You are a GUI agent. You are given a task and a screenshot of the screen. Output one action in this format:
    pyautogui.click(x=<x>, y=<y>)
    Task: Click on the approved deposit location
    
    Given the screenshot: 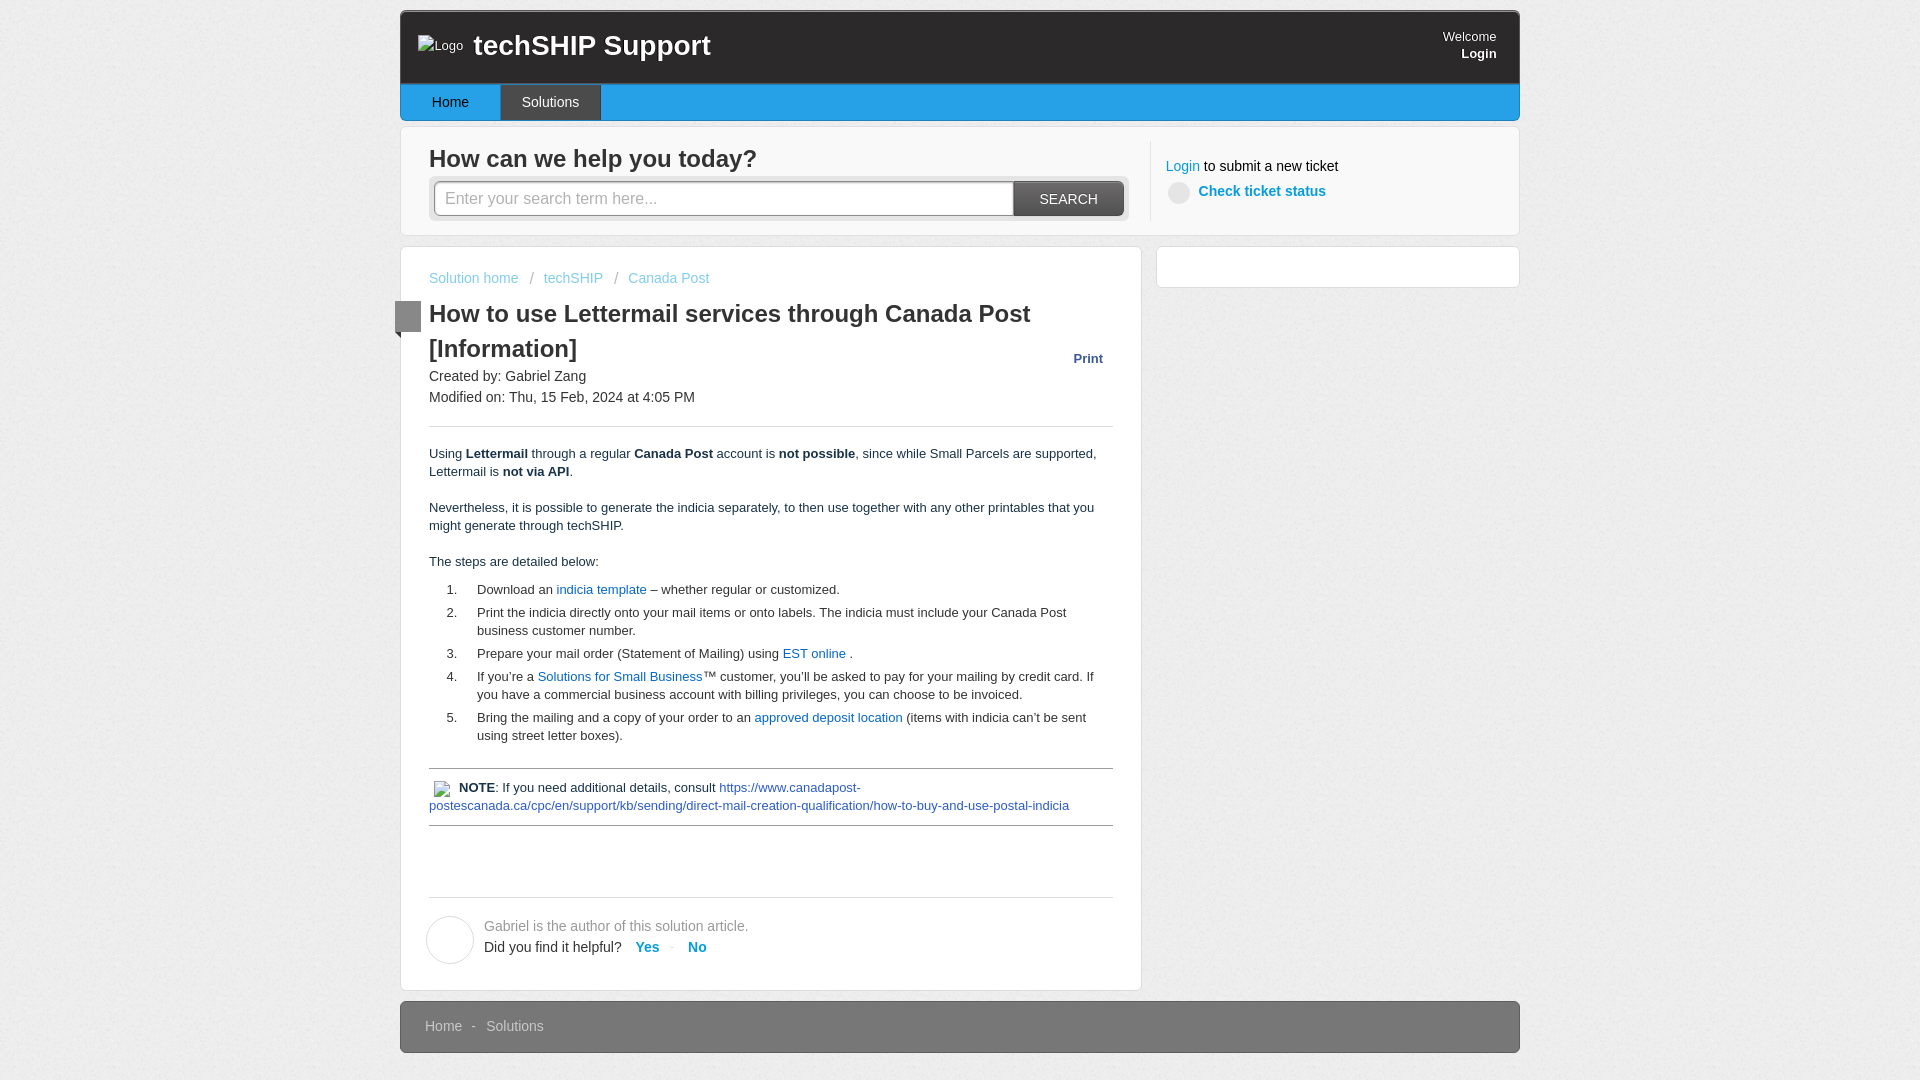 What is the action you would take?
    pyautogui.click(x=828, y=716)
    